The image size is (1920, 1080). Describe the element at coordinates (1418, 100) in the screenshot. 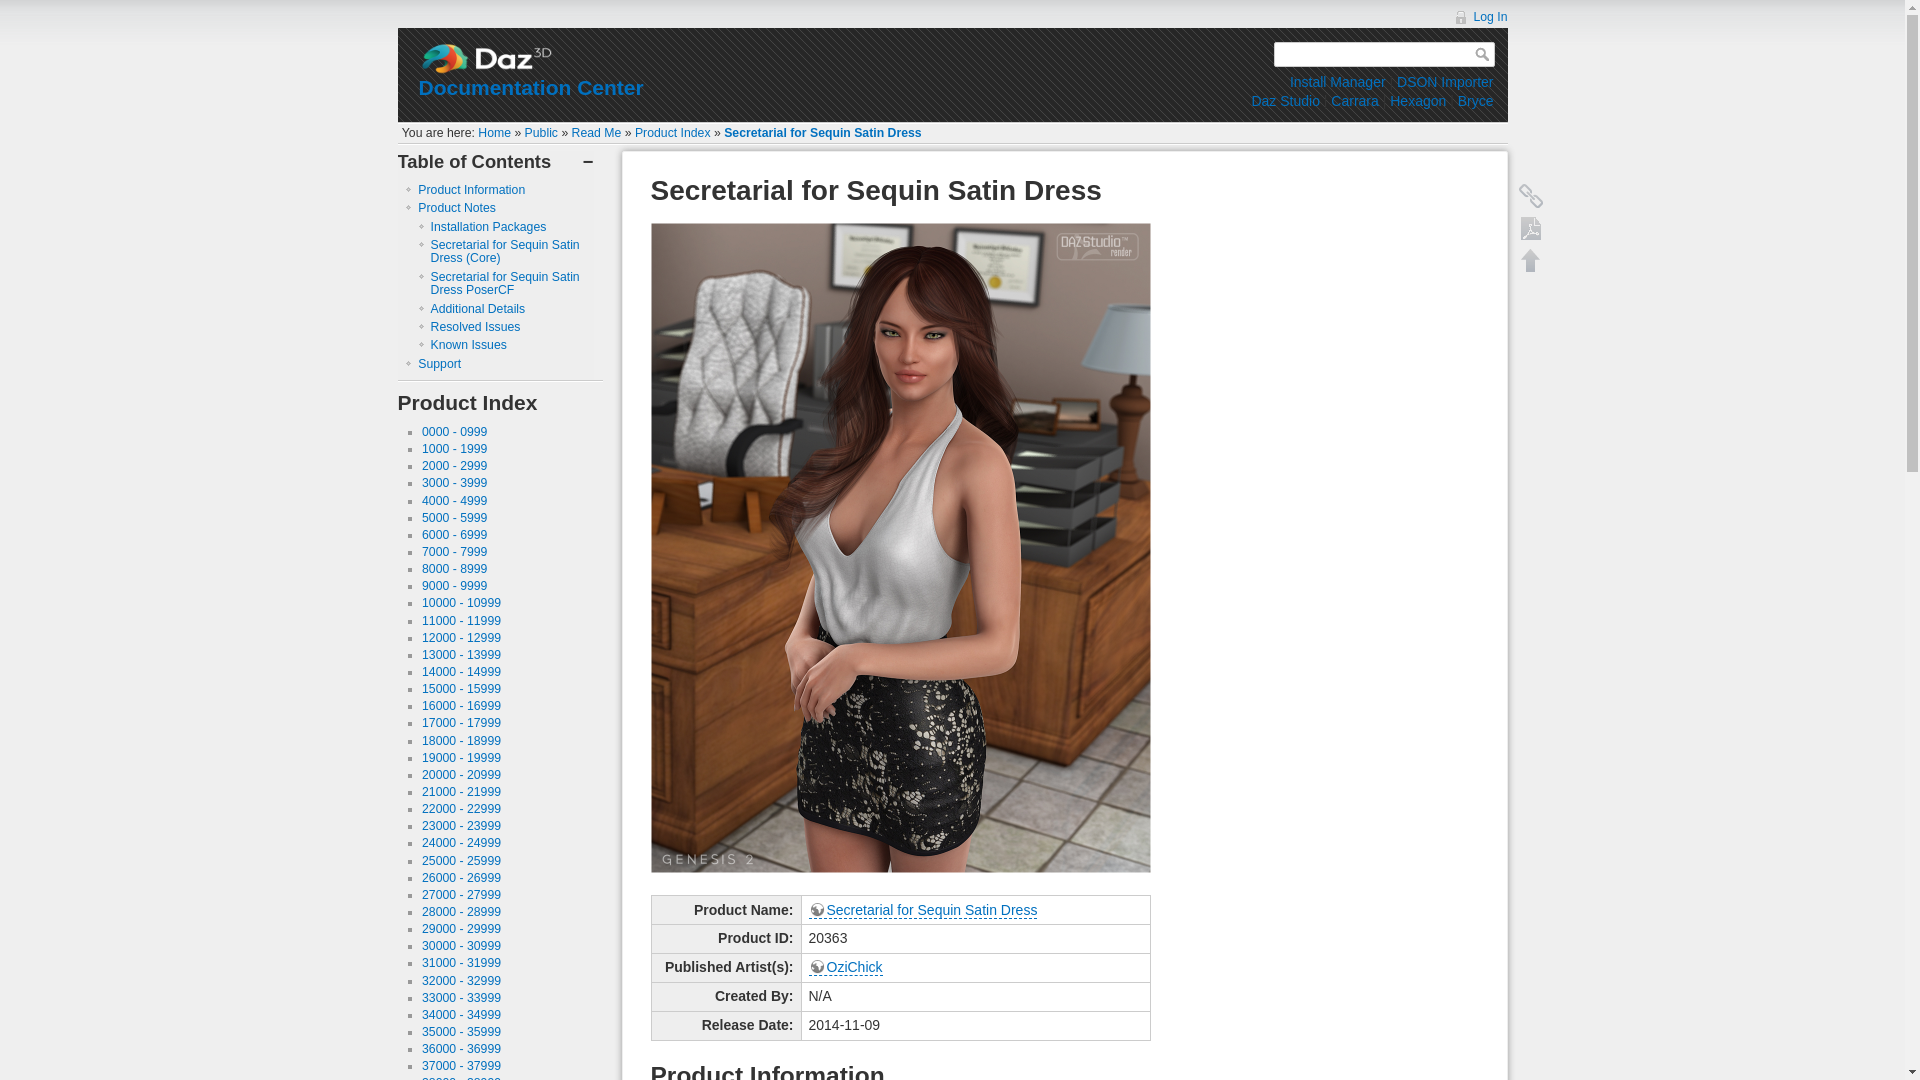

I see `Hexagon` at that location.